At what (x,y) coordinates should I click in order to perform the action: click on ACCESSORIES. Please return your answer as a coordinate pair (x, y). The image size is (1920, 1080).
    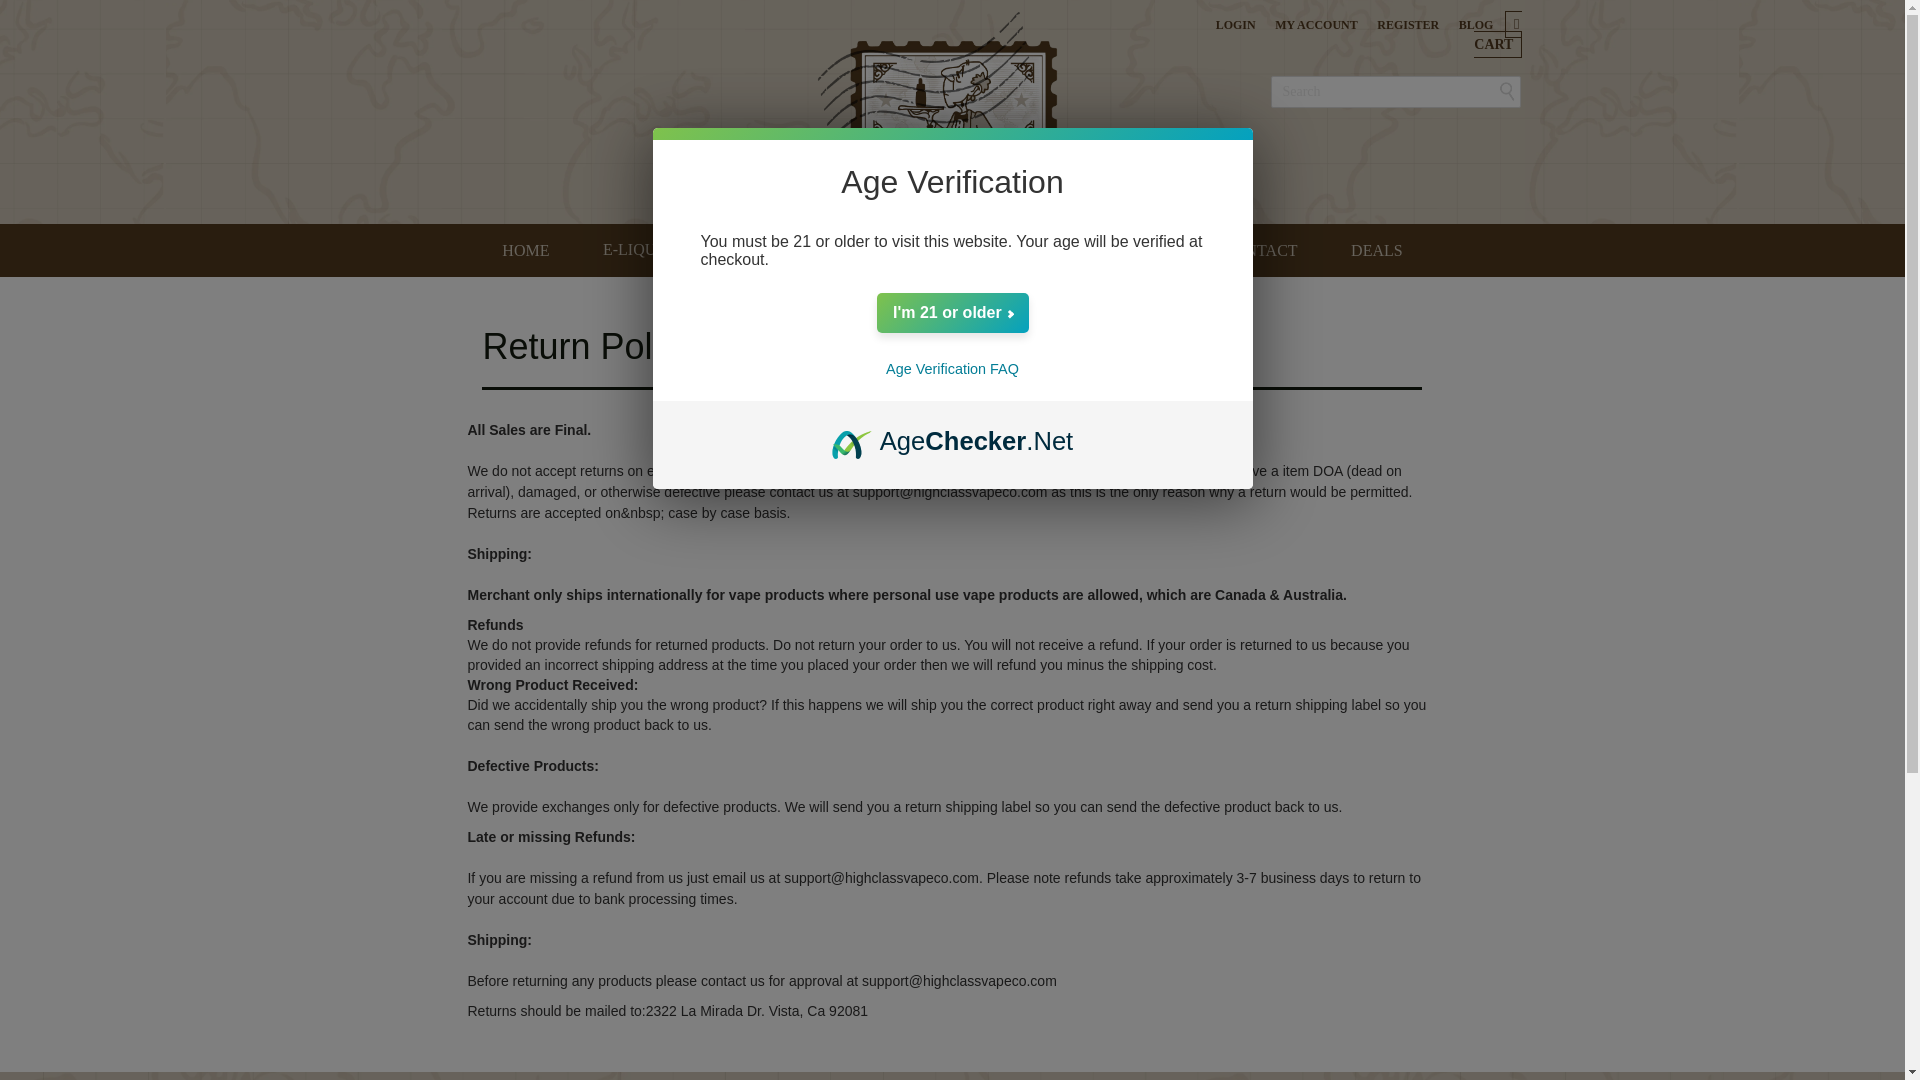
    Looking at the image, I should click on (960, 250).